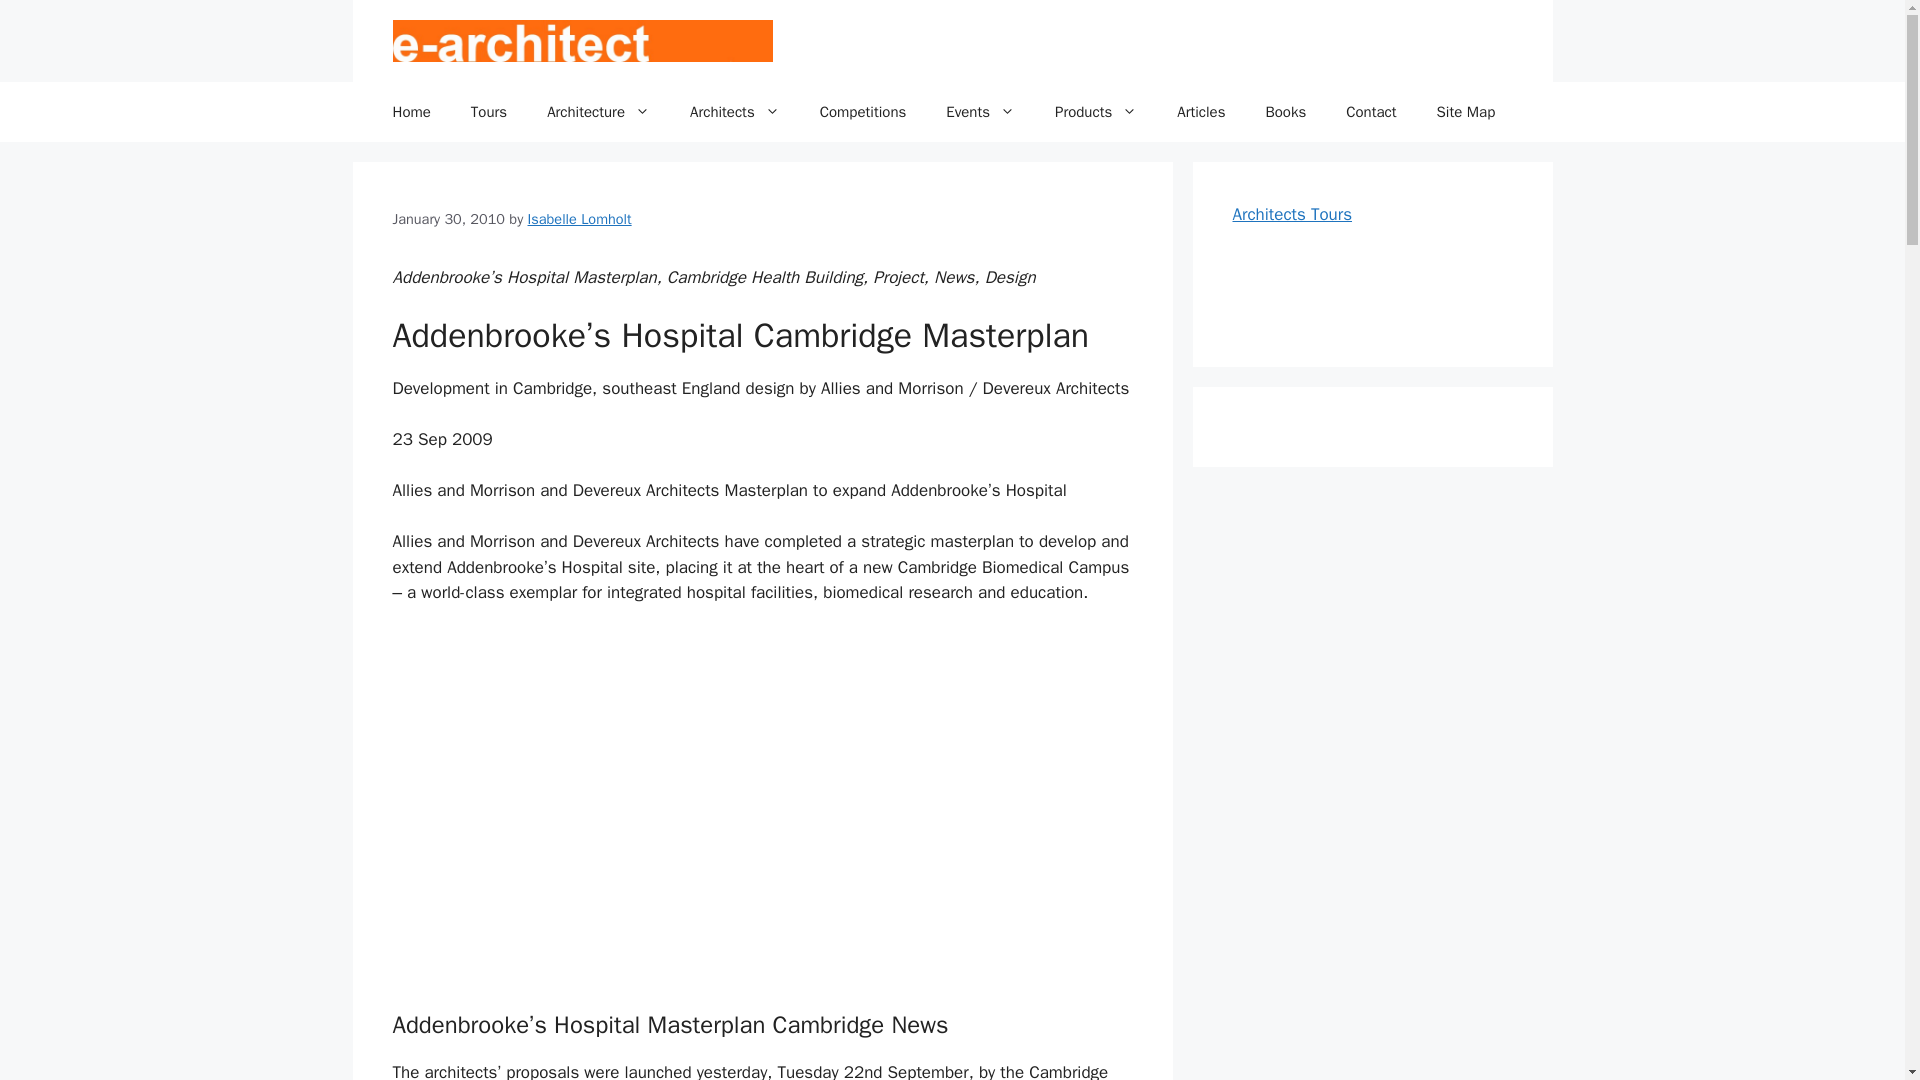  What do you see at coordinates (864, 112) in the screenshot?
I see `Competitions` at bounding box center [864, 112].